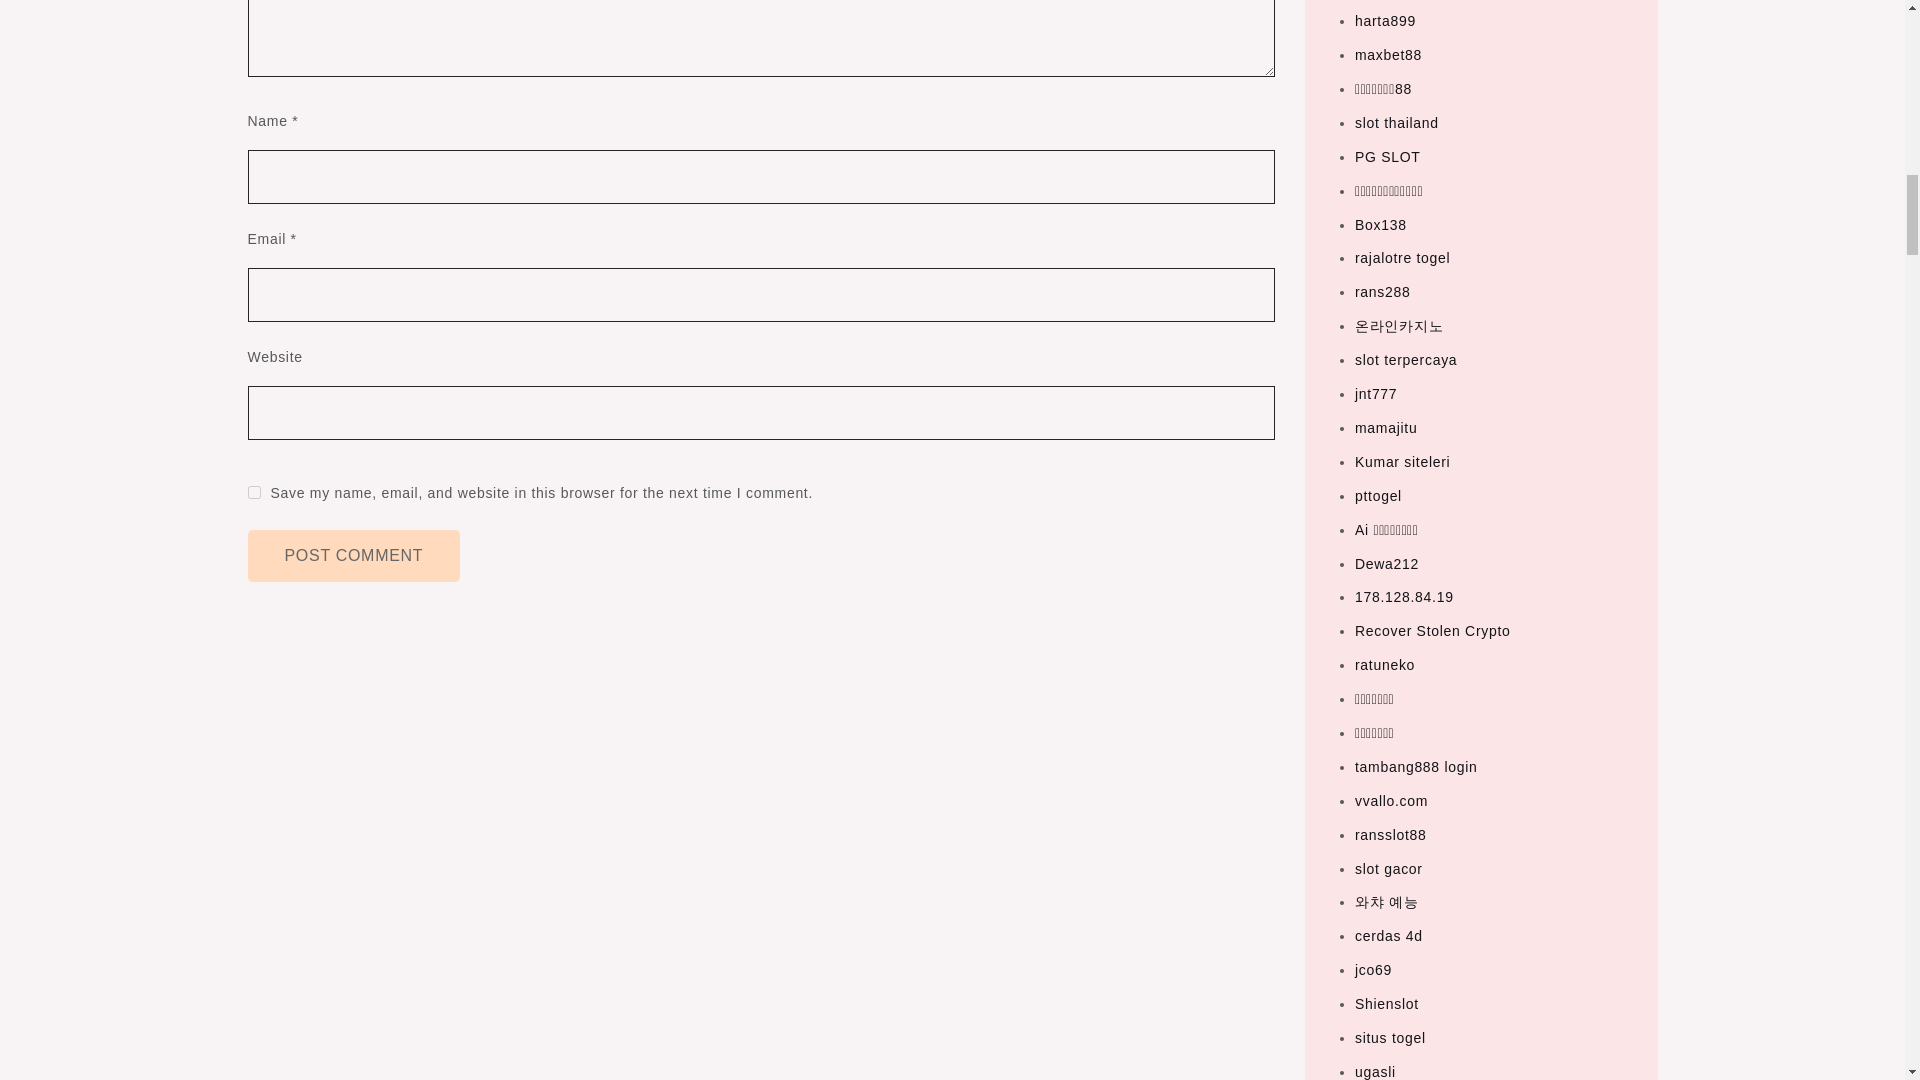  What do you see at coordinates (254, 492) in the screenshot?
I see `yes` at bounding box center [254, 492].